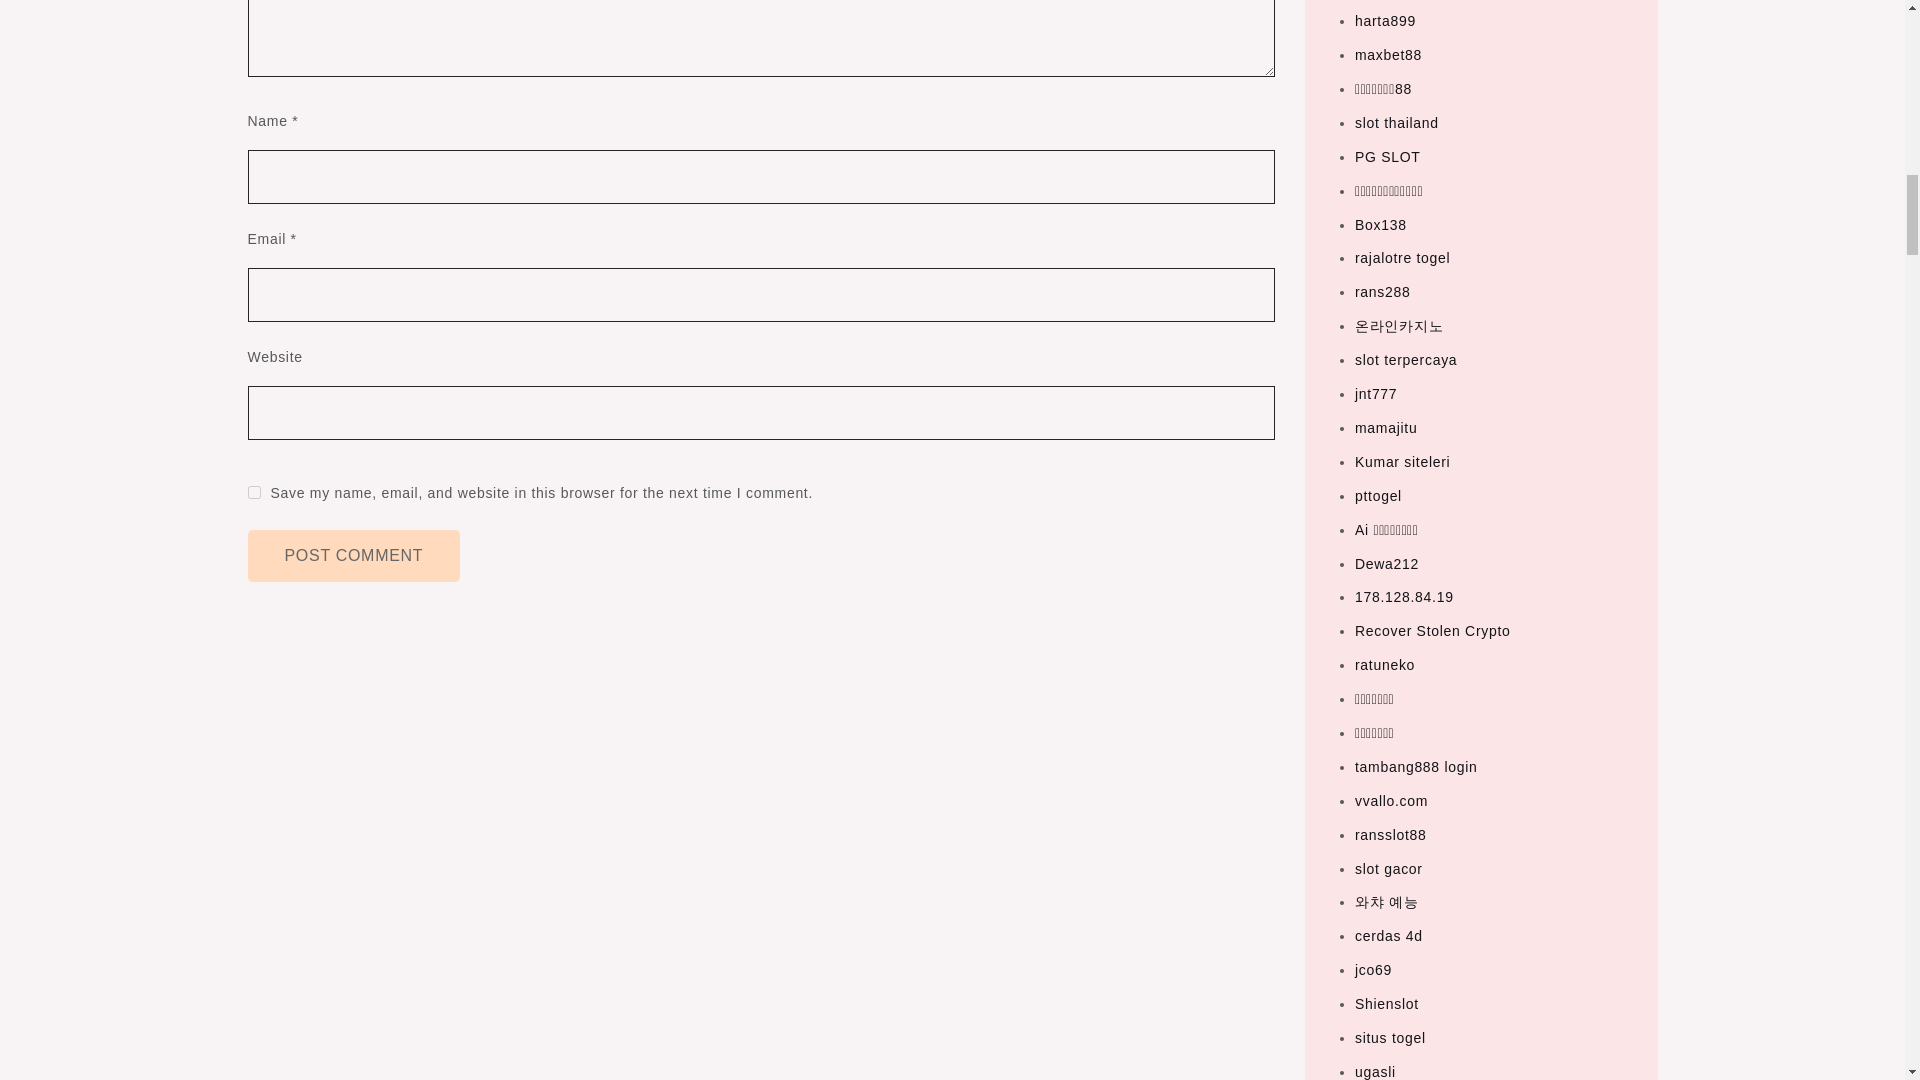  What do you see at coordinates (254, 492) in the screenshot?
I see `yes` at bounding box center [254, 492].